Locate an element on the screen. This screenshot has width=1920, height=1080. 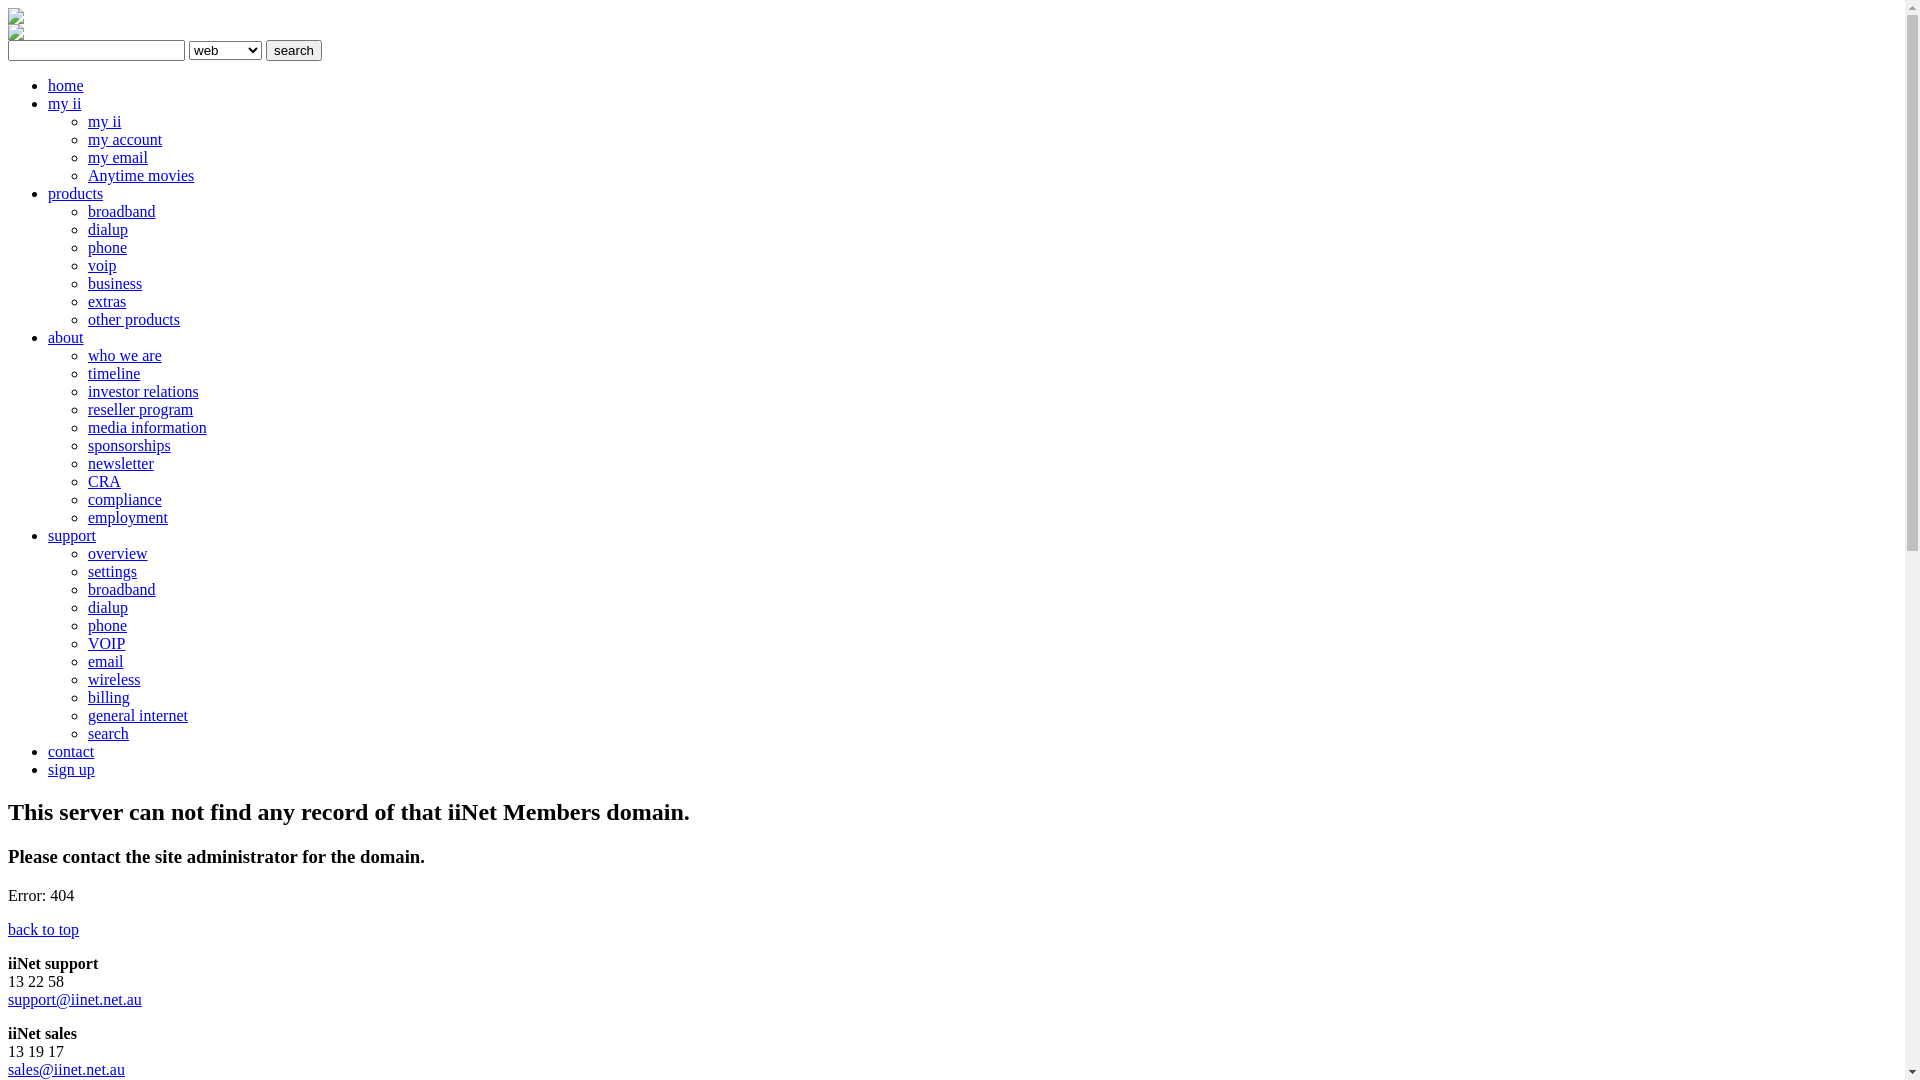
phone is located at coordinates (108, 626).